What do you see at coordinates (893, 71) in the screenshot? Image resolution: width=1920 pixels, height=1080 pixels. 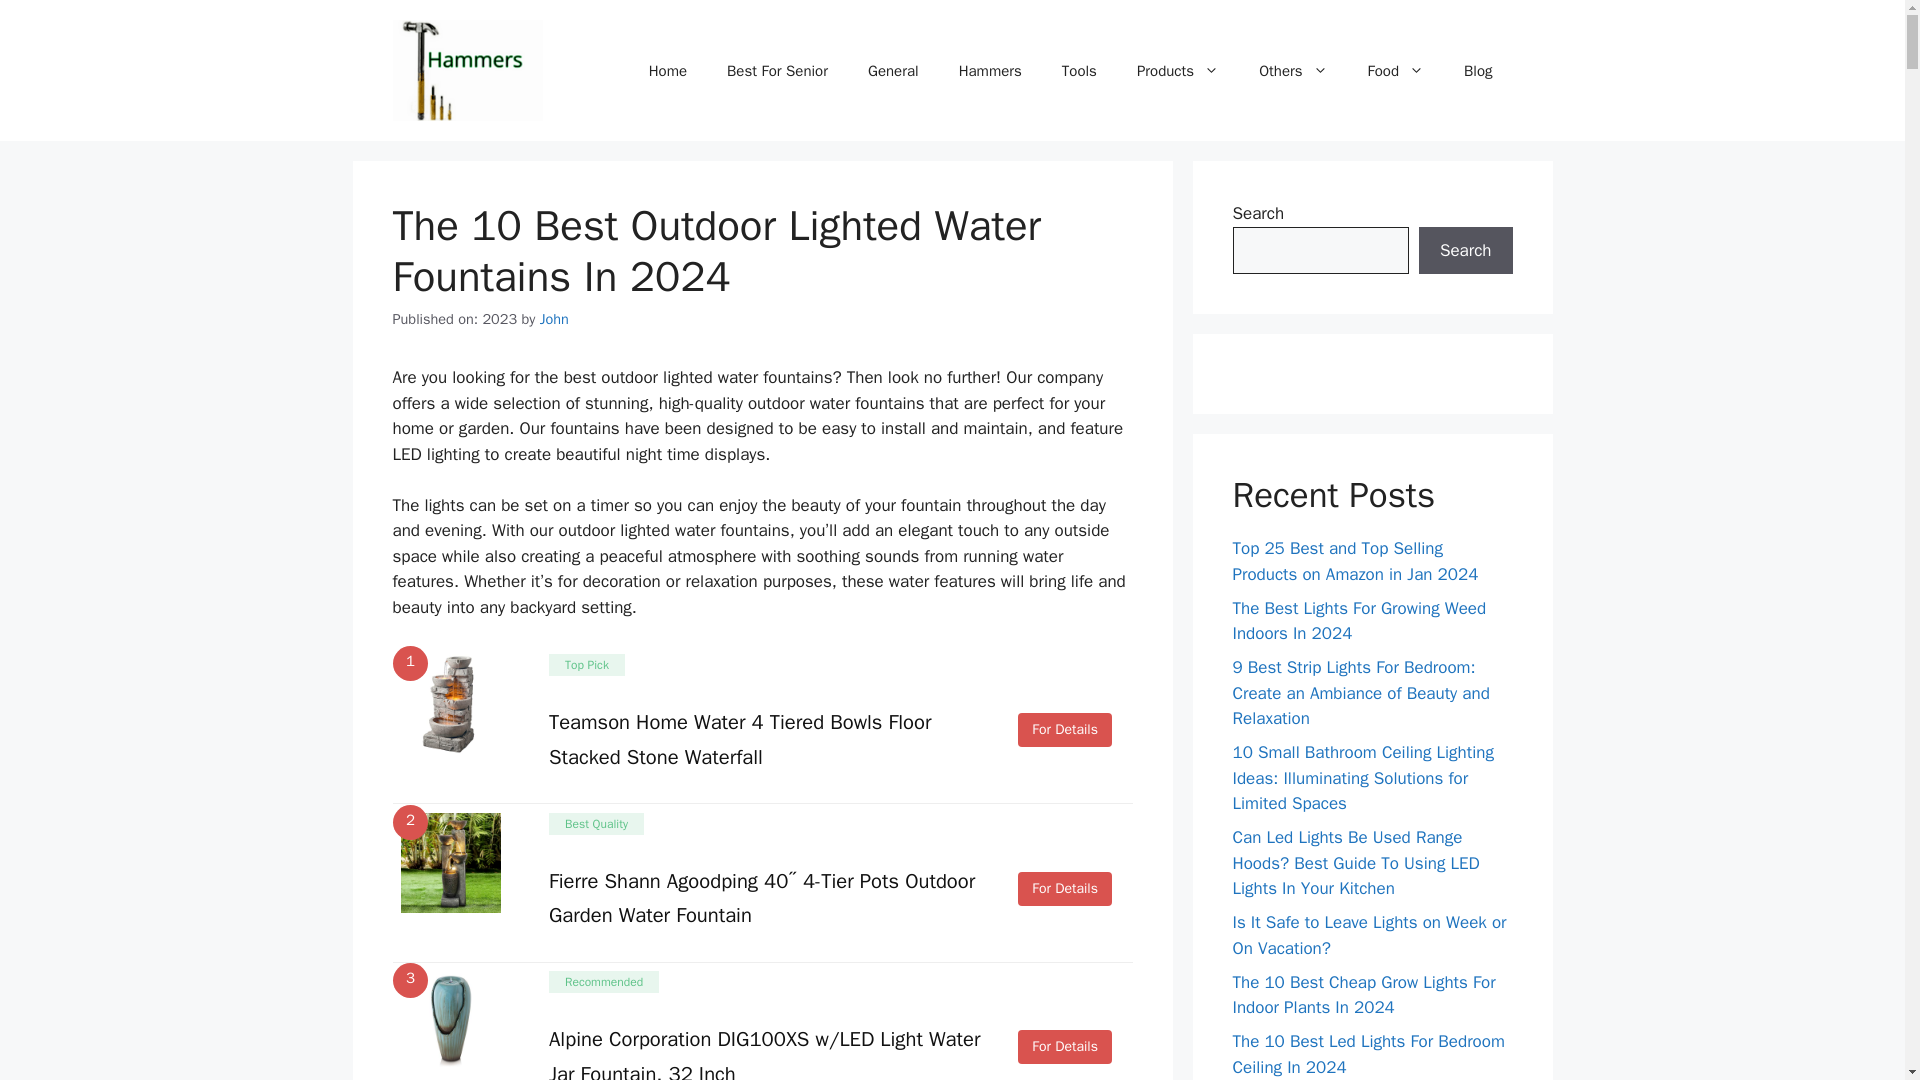 I see `General` at bounding box center [893, 71].